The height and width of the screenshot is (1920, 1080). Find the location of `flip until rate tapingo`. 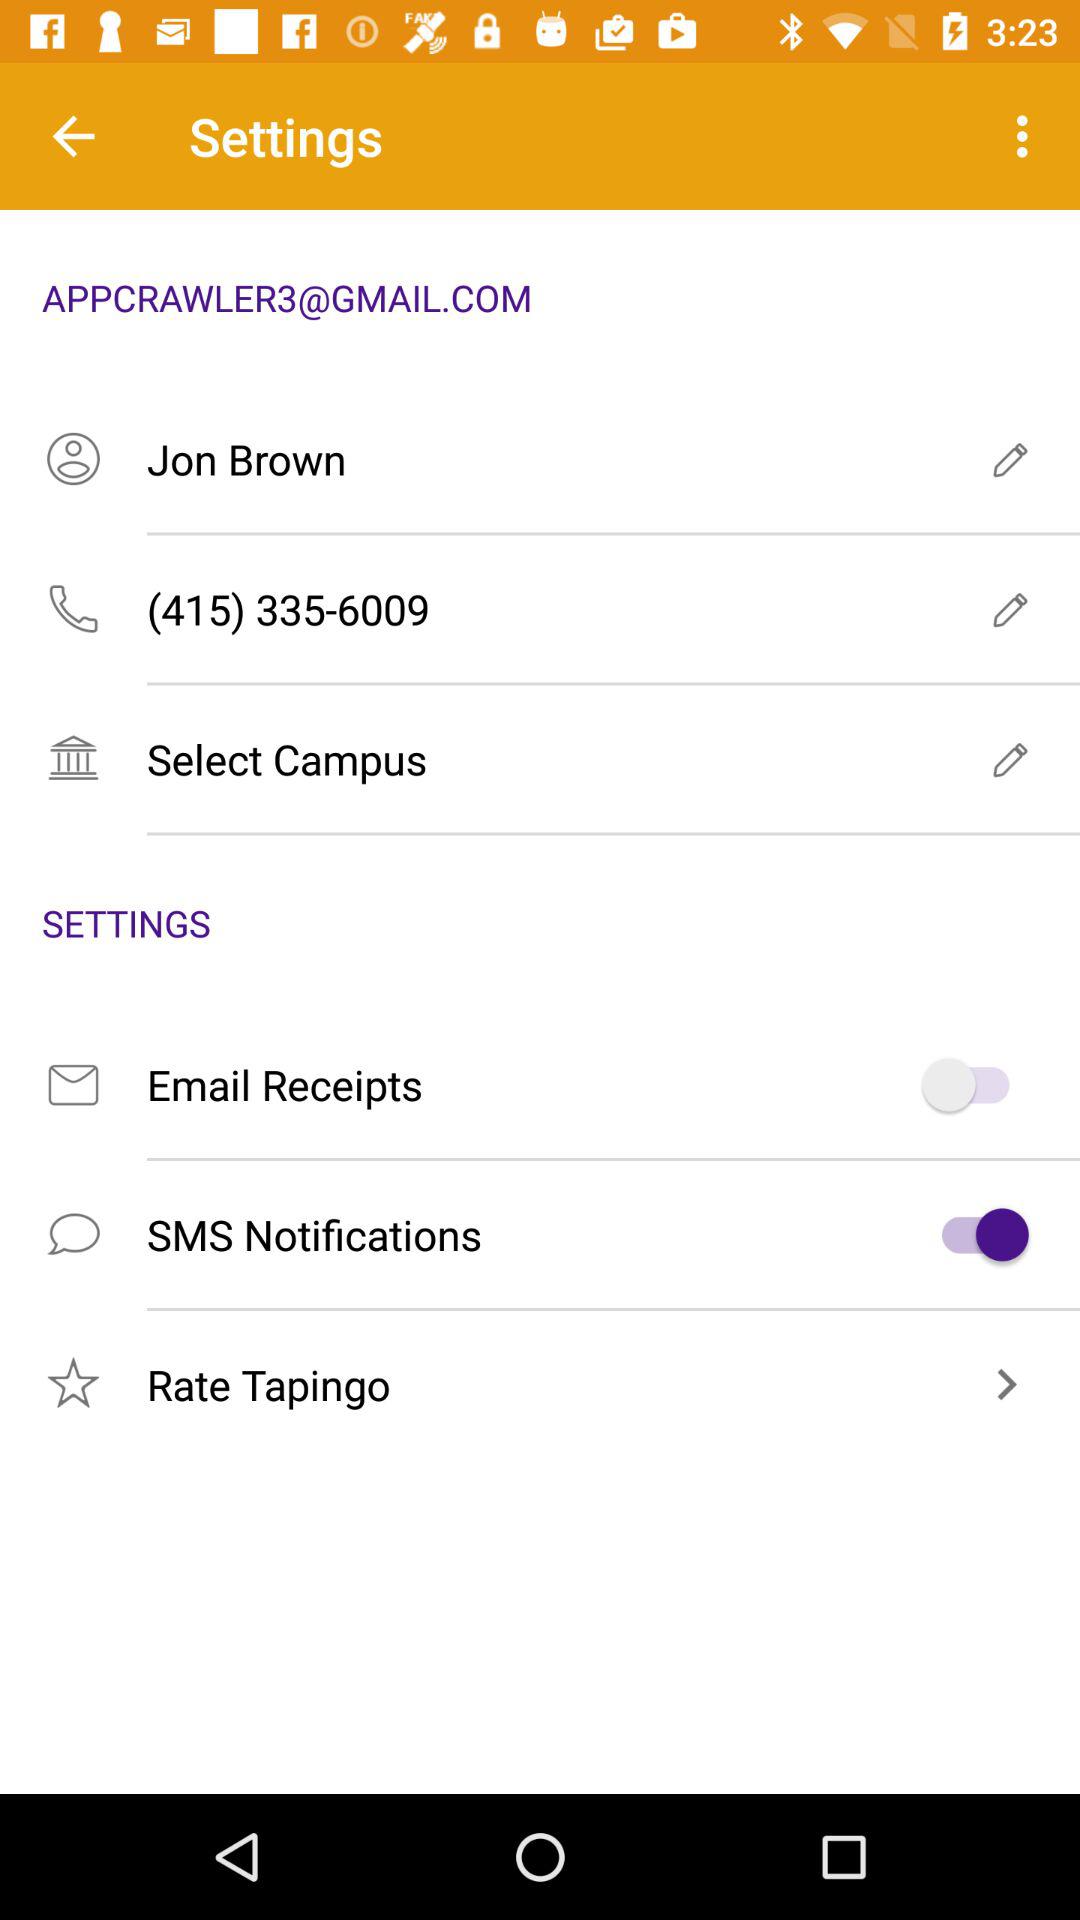

flip until rate tapingo is located at coordinates (540, 1384).